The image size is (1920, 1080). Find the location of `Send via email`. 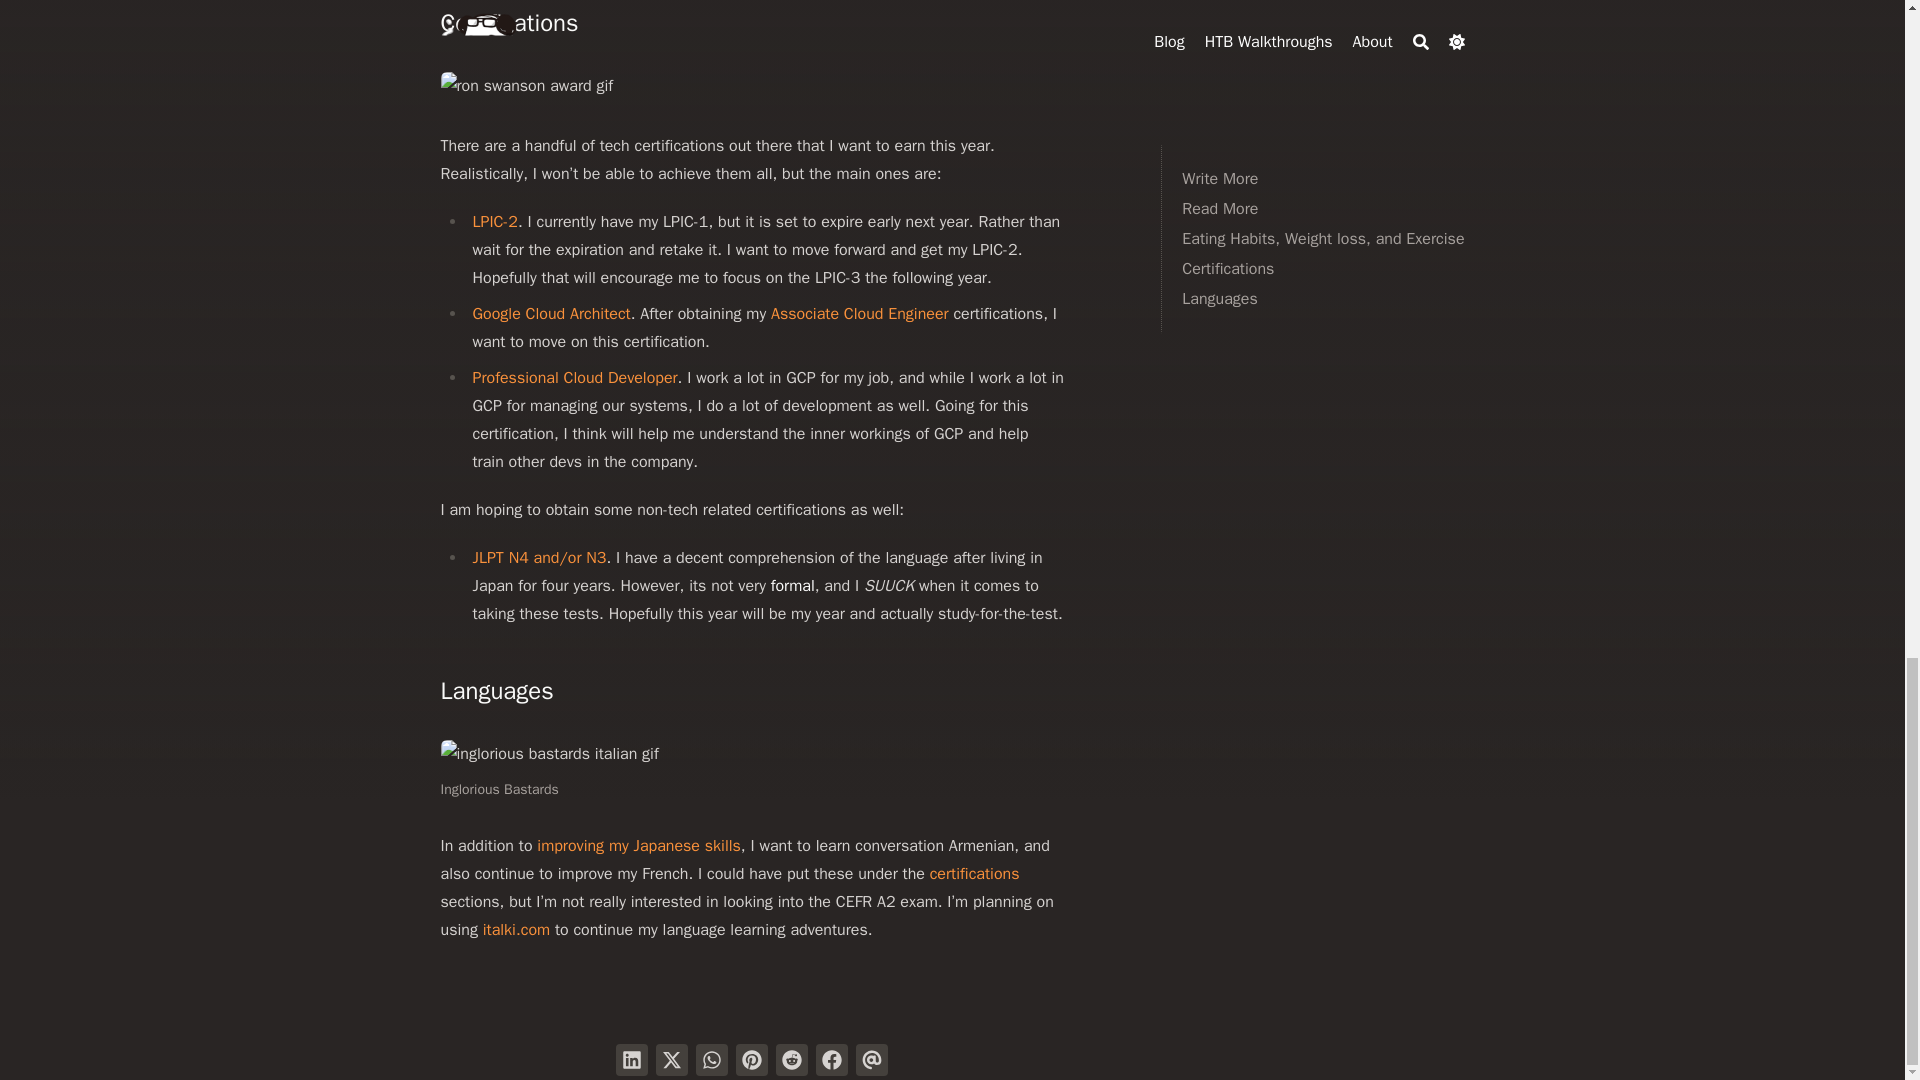

Send via email is located at coordinates (872, 1060).